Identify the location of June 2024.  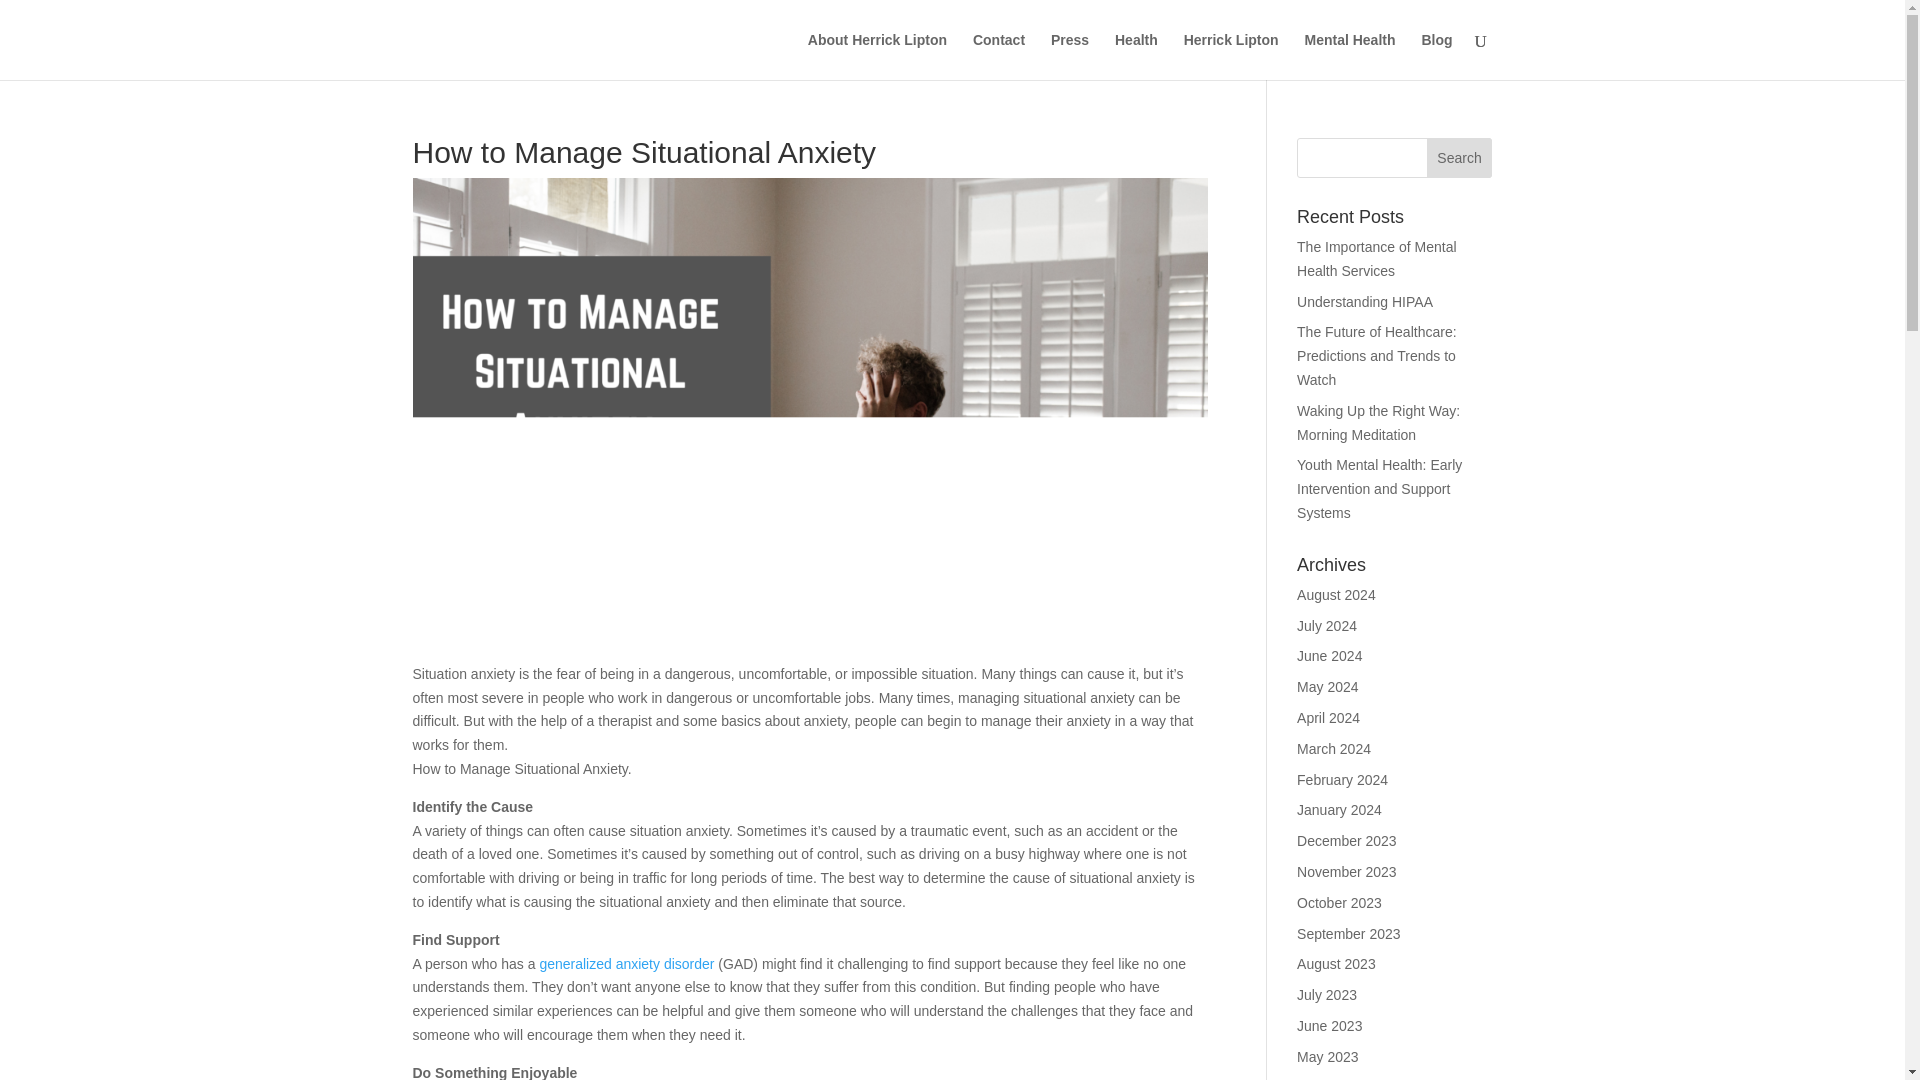
(1329, 656).